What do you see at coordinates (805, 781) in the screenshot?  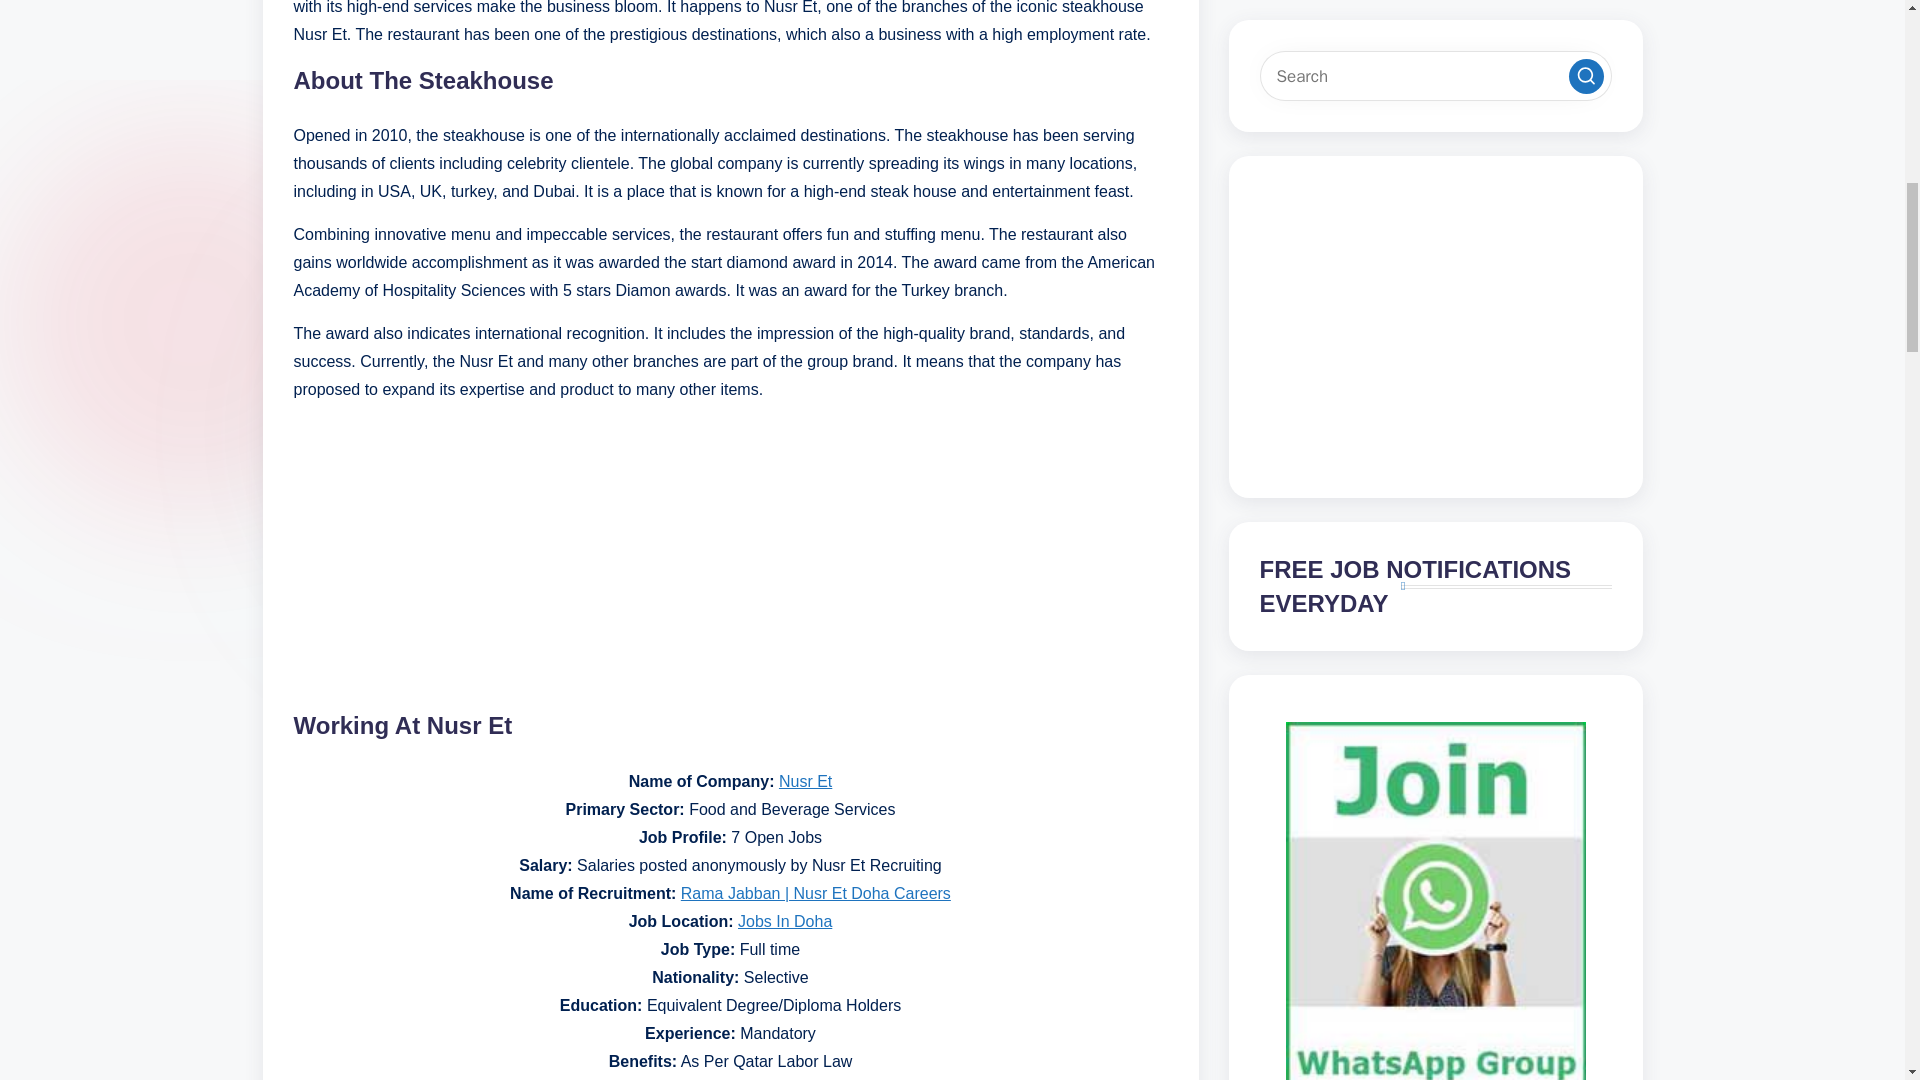 I see `Nusr Et` at bounding box center [805, 781].